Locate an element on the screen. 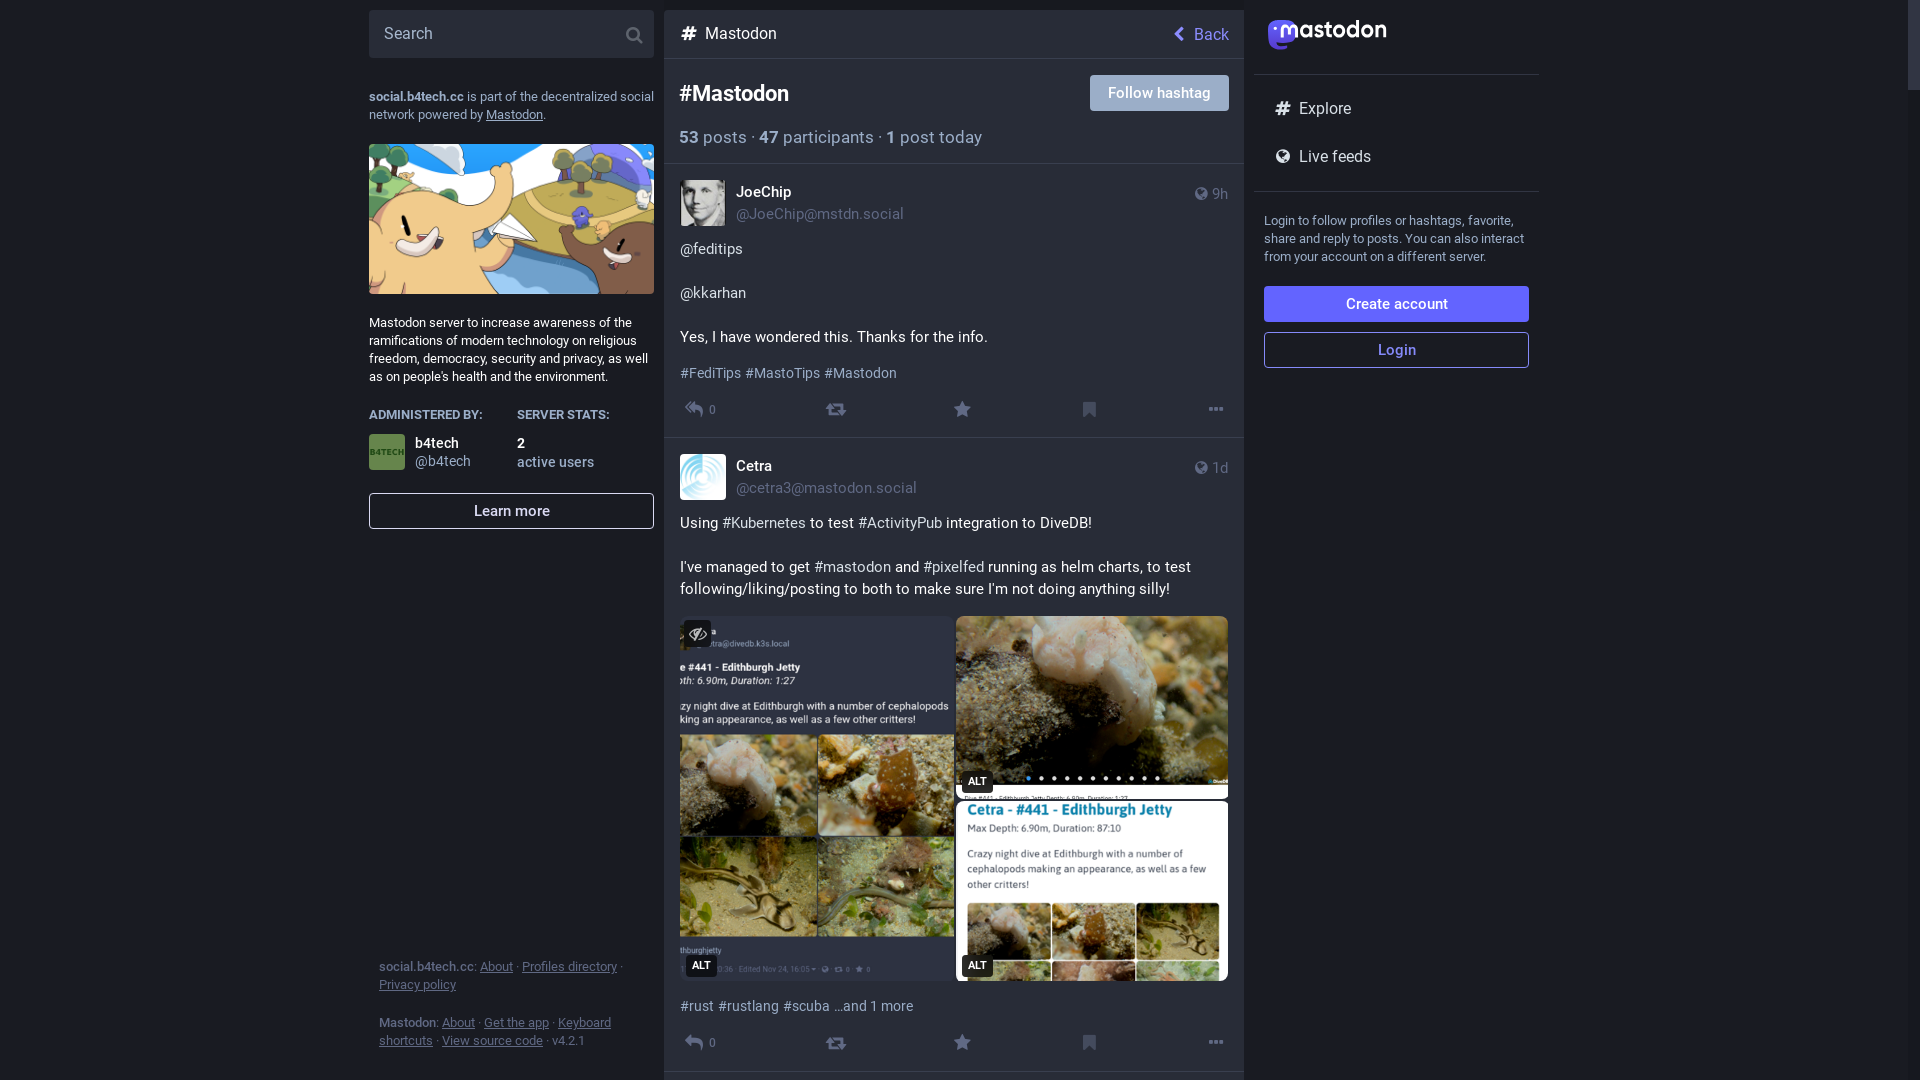 The height and width of the screenshot is (1080, 1920). Boost is located at coordinates (836, 1042).